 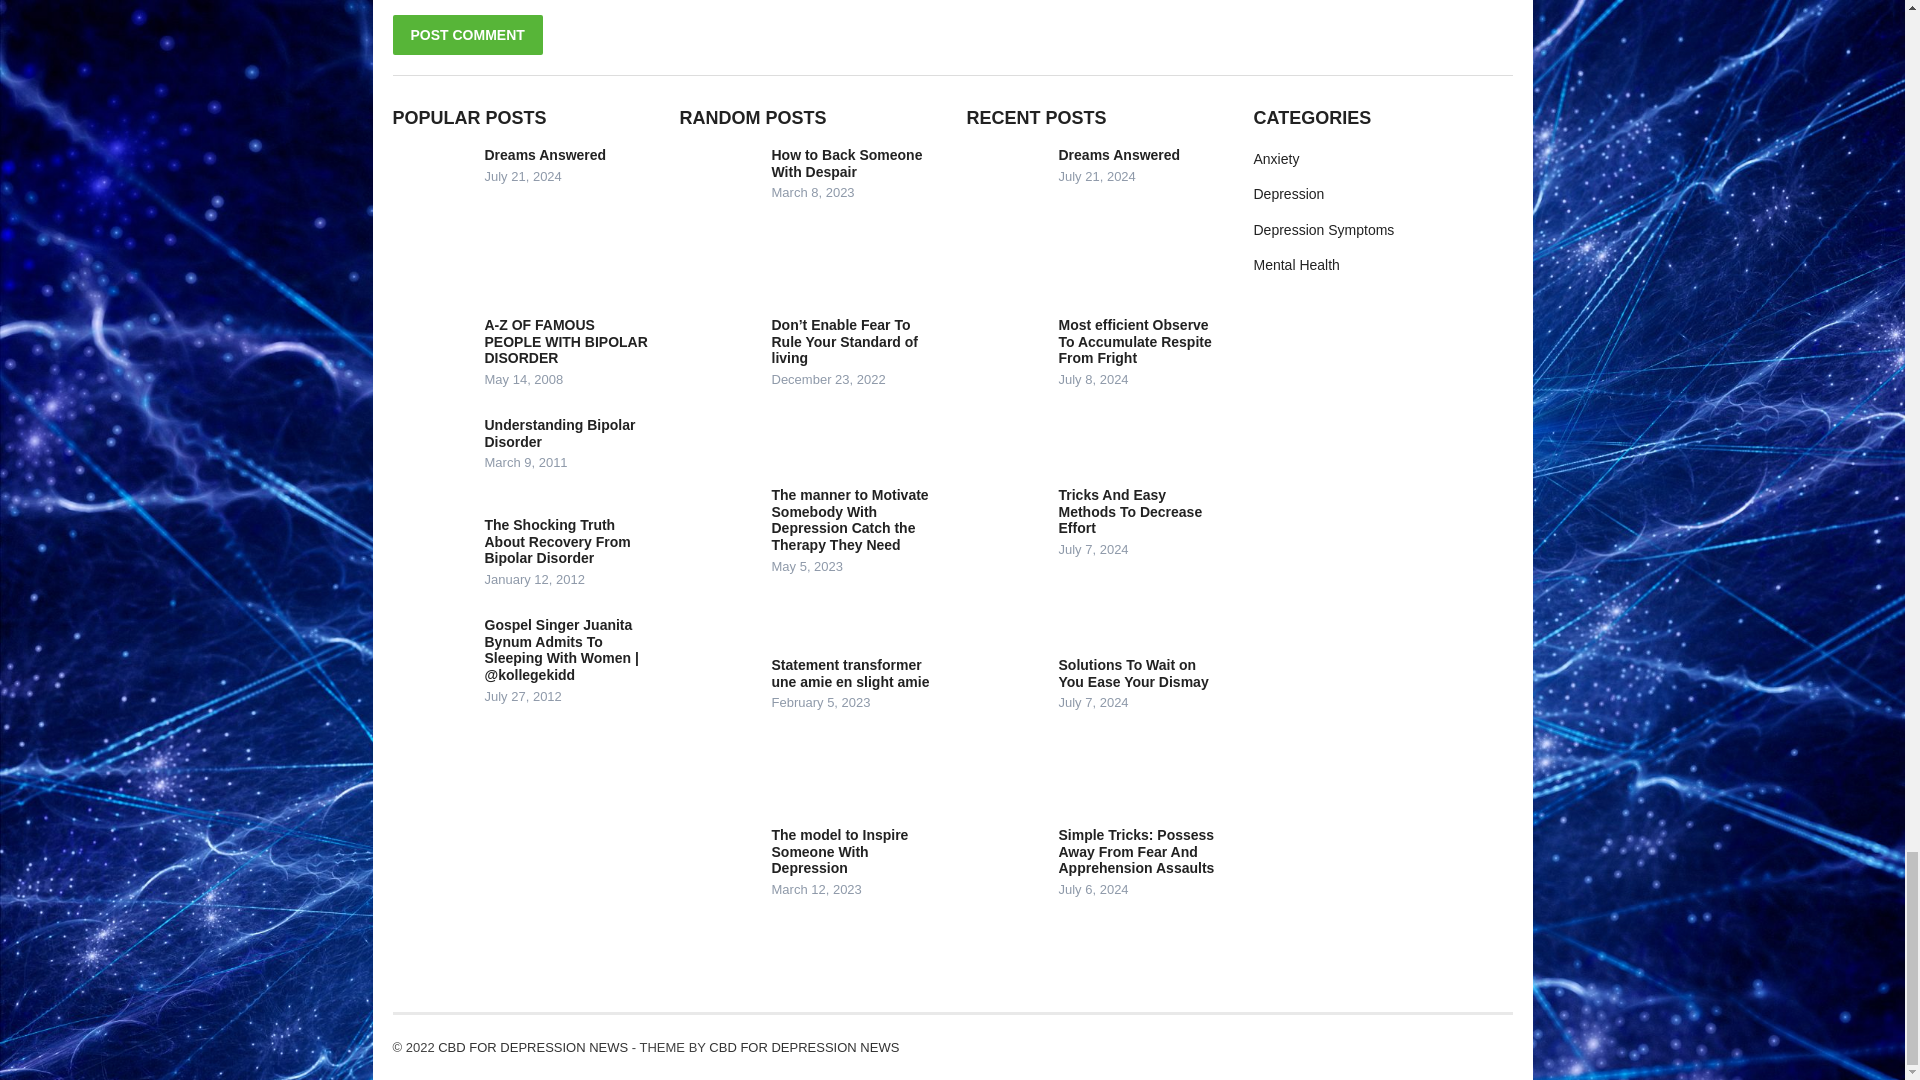 What do you see at coordinates (466, 35) in the screenshot?
I see `Post Comment` at bounding box center [466, 35].